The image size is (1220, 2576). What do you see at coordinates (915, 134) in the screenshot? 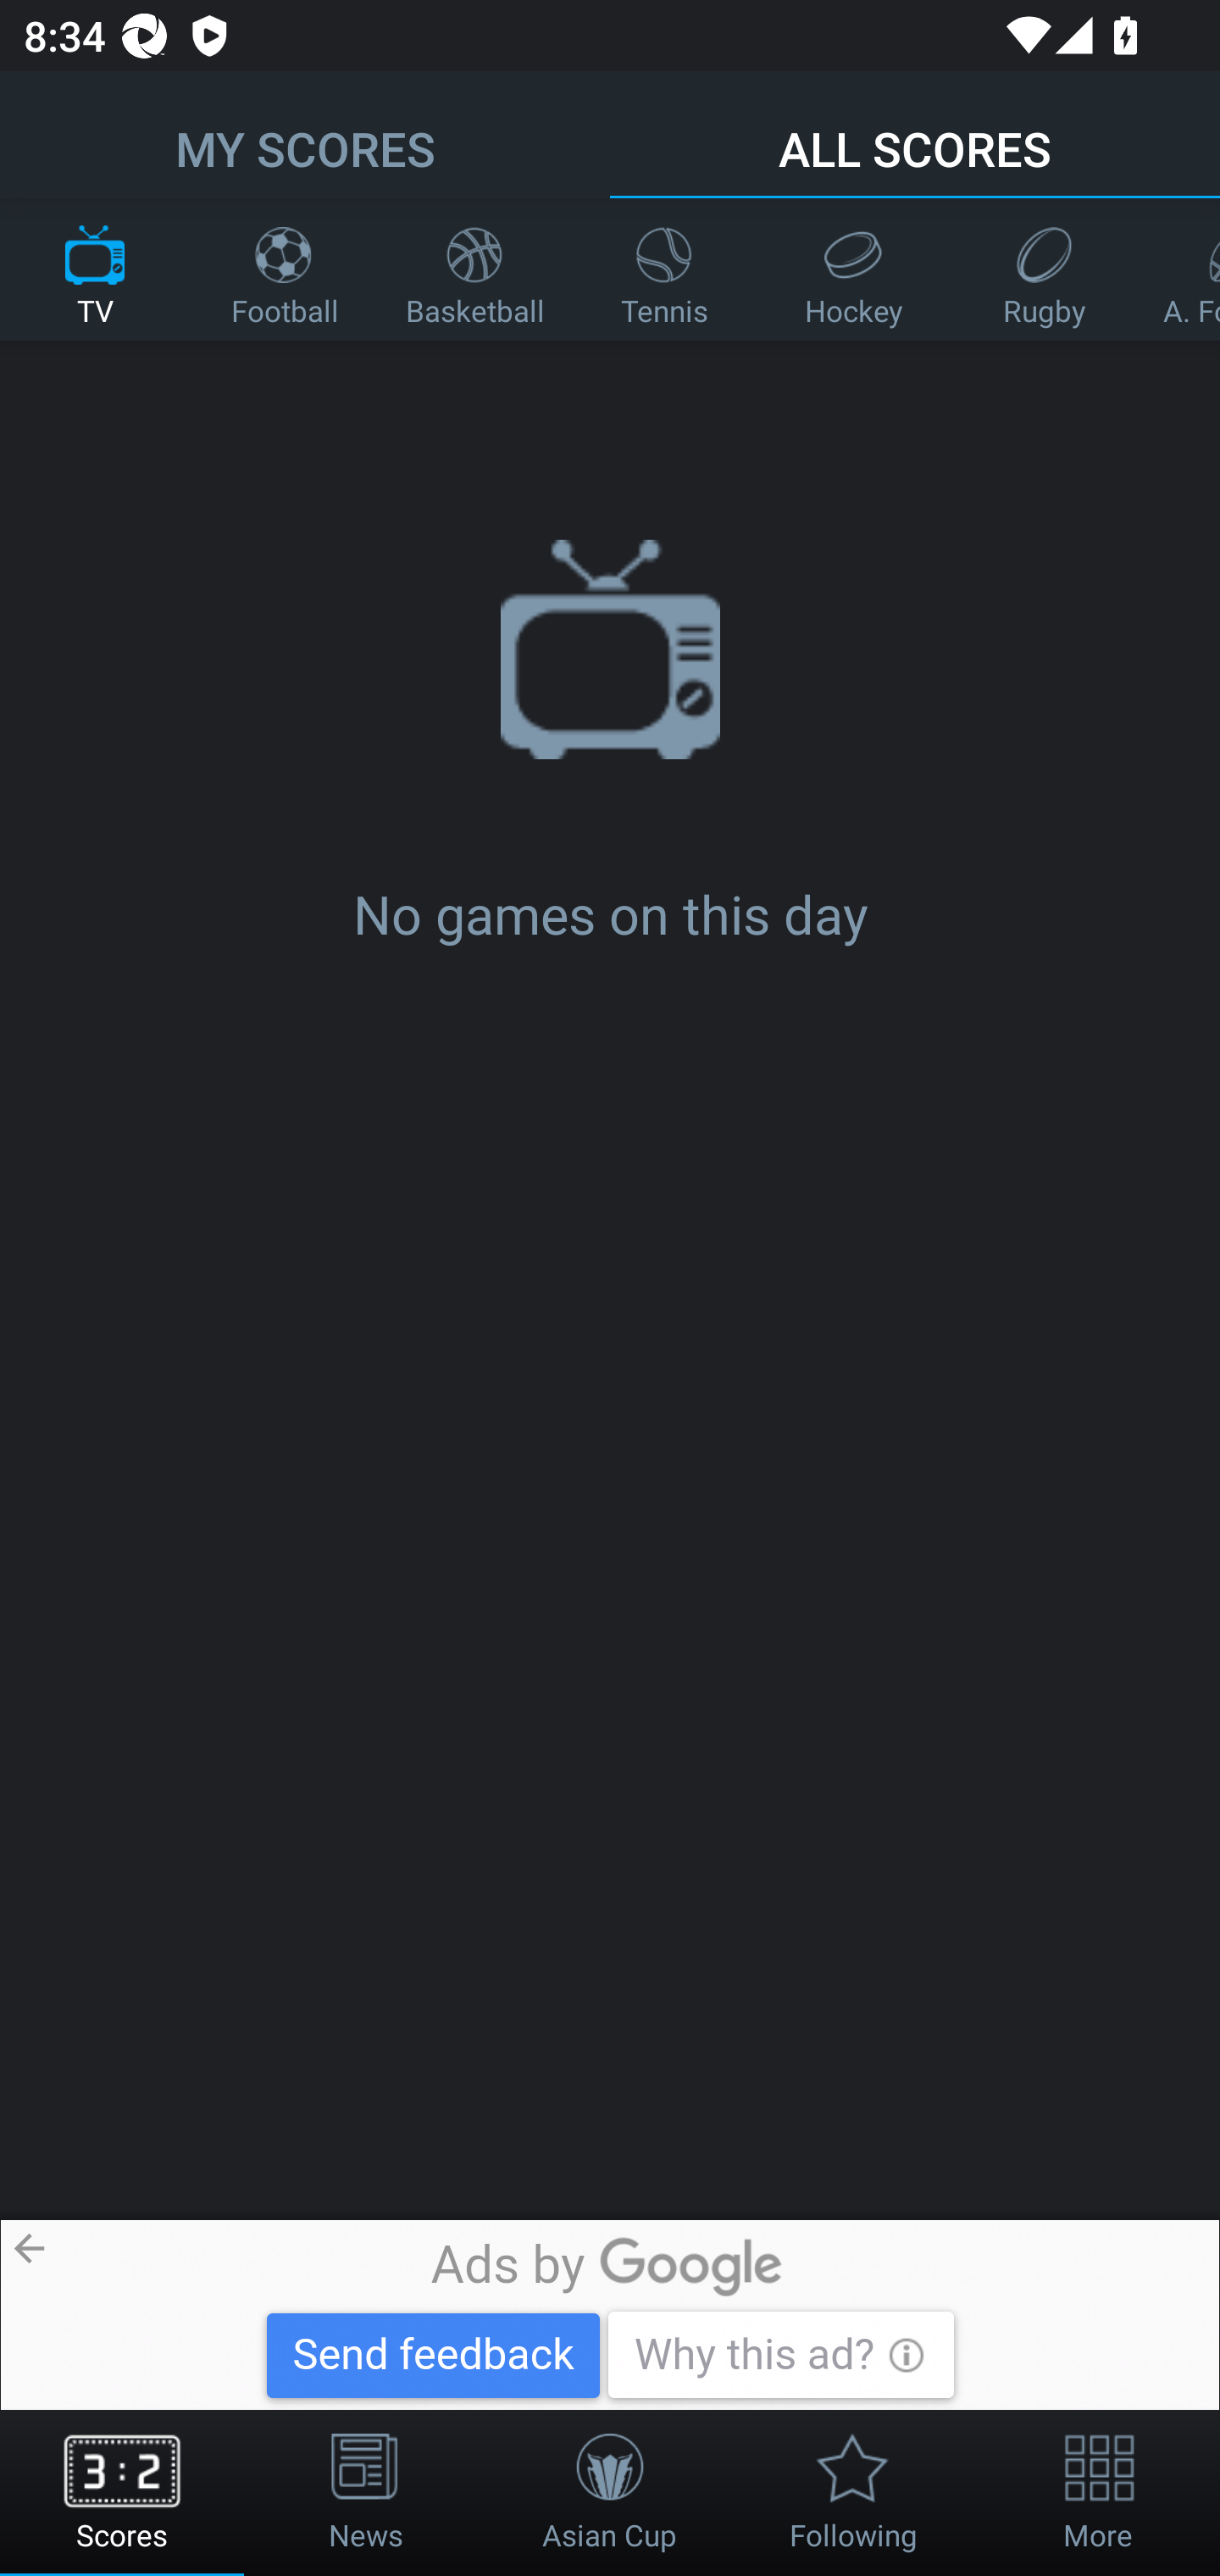
I see `ALL SCORES` at bounding box center [915, 134].